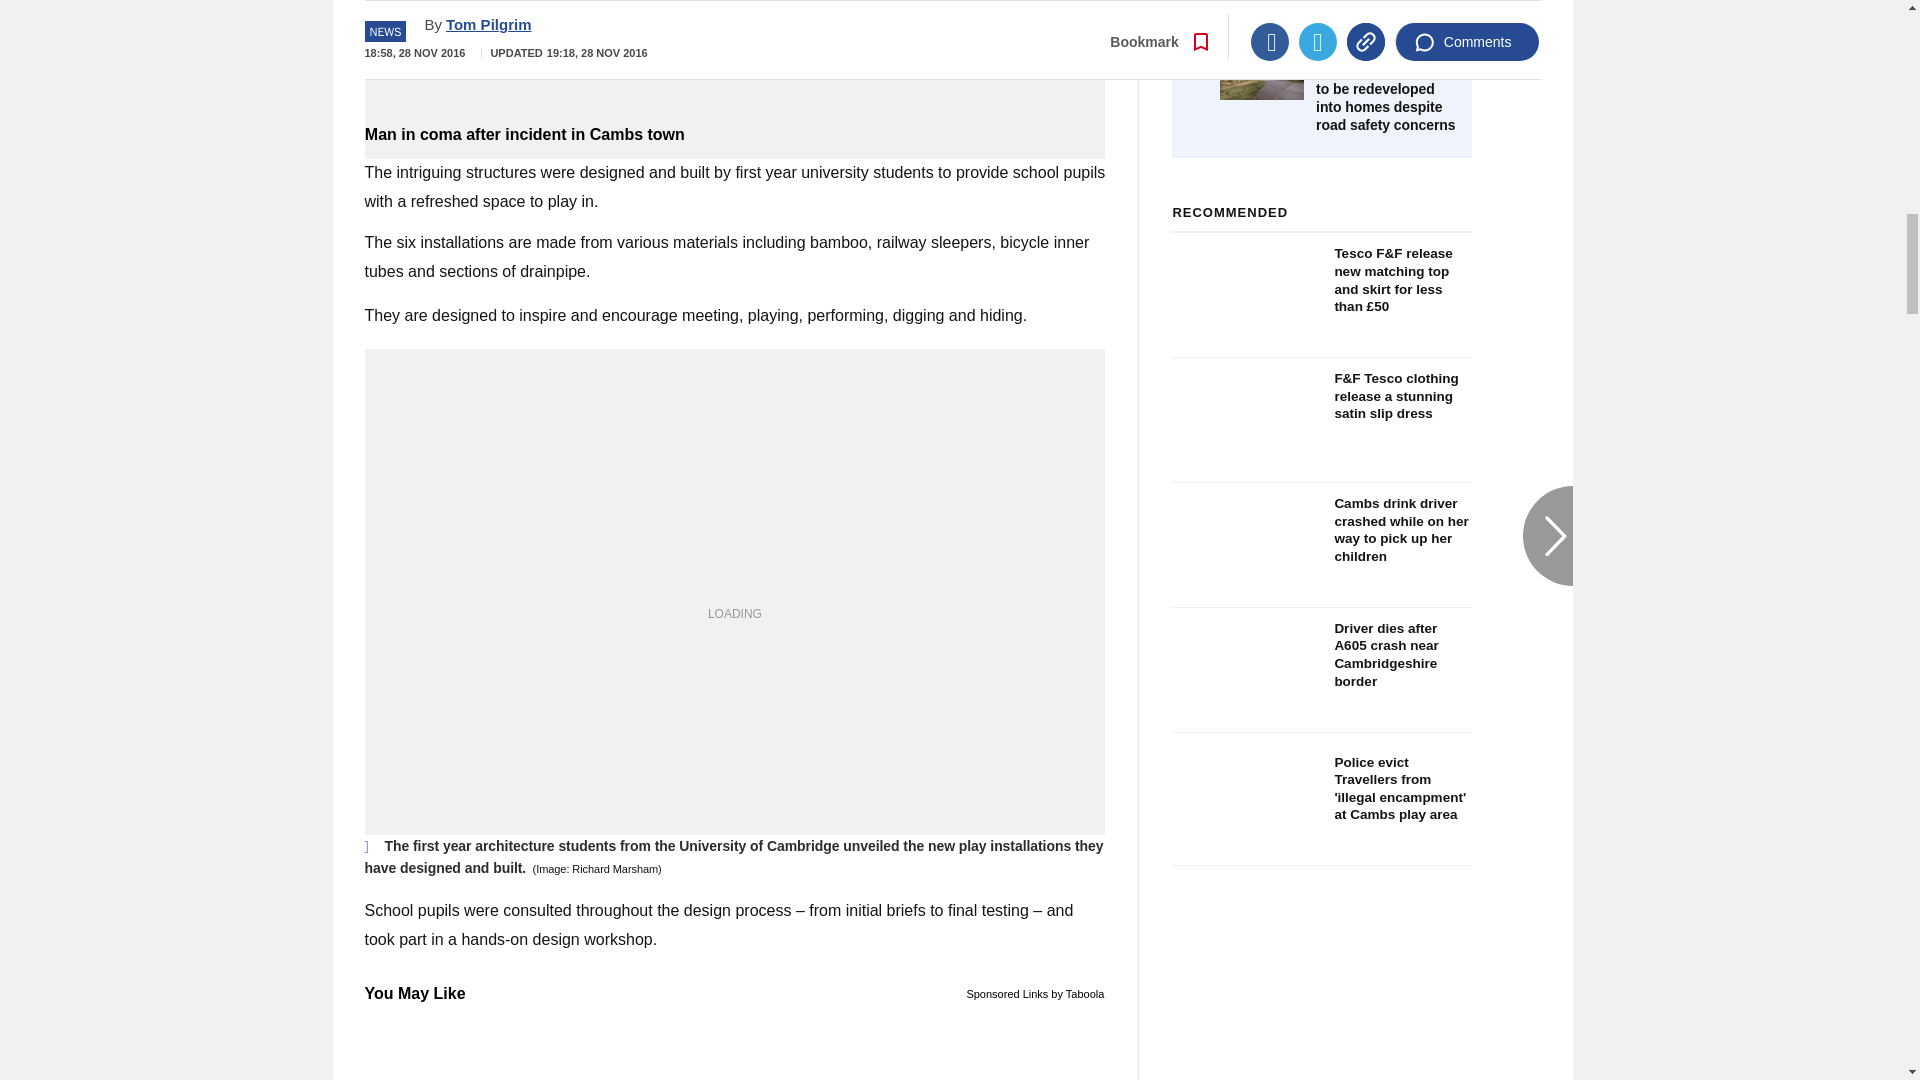 The image size is (1920, 1080). I want to click on Man in coma after incident in Cambs town, so click(734, 60).